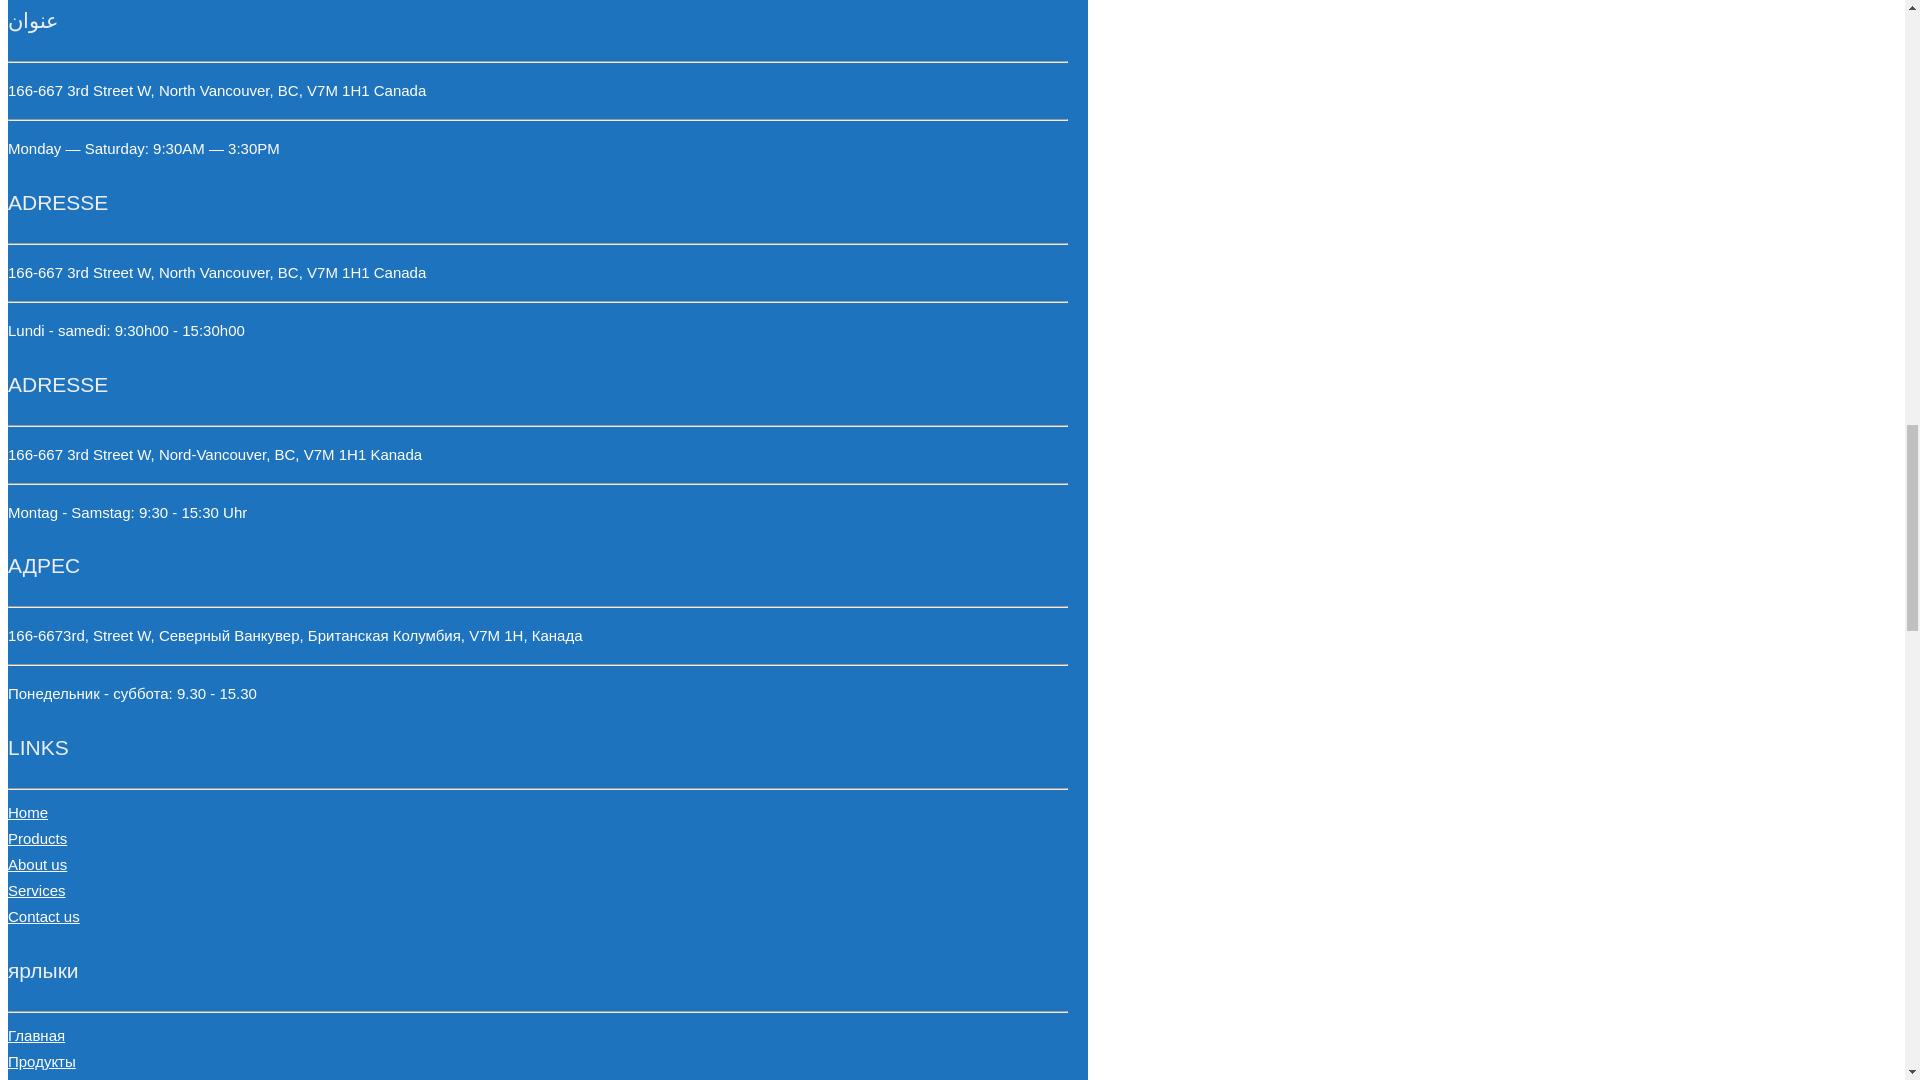  What do you see at coordinates (28, 812) in the screenshot?
I see `Home` at bounding box center [28, 812].